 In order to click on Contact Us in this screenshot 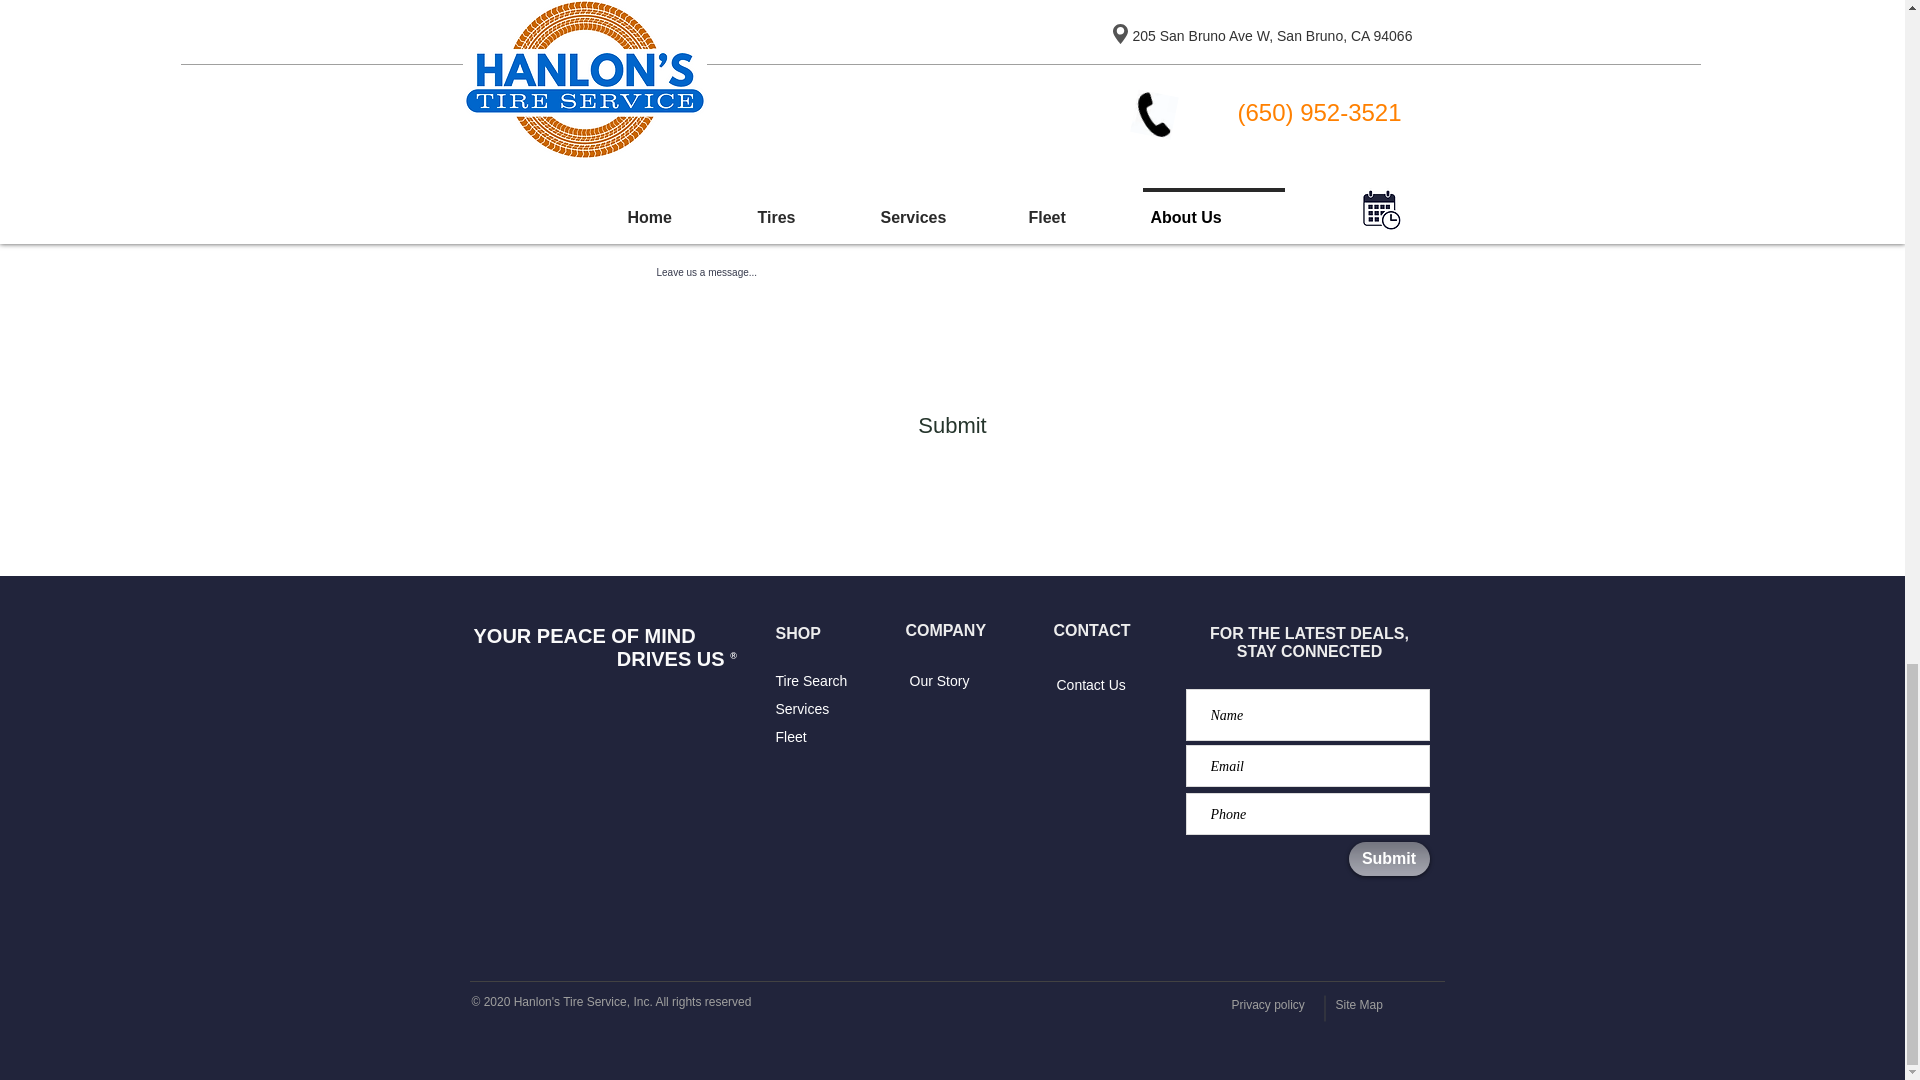, I will do `click(1090, 685)`.